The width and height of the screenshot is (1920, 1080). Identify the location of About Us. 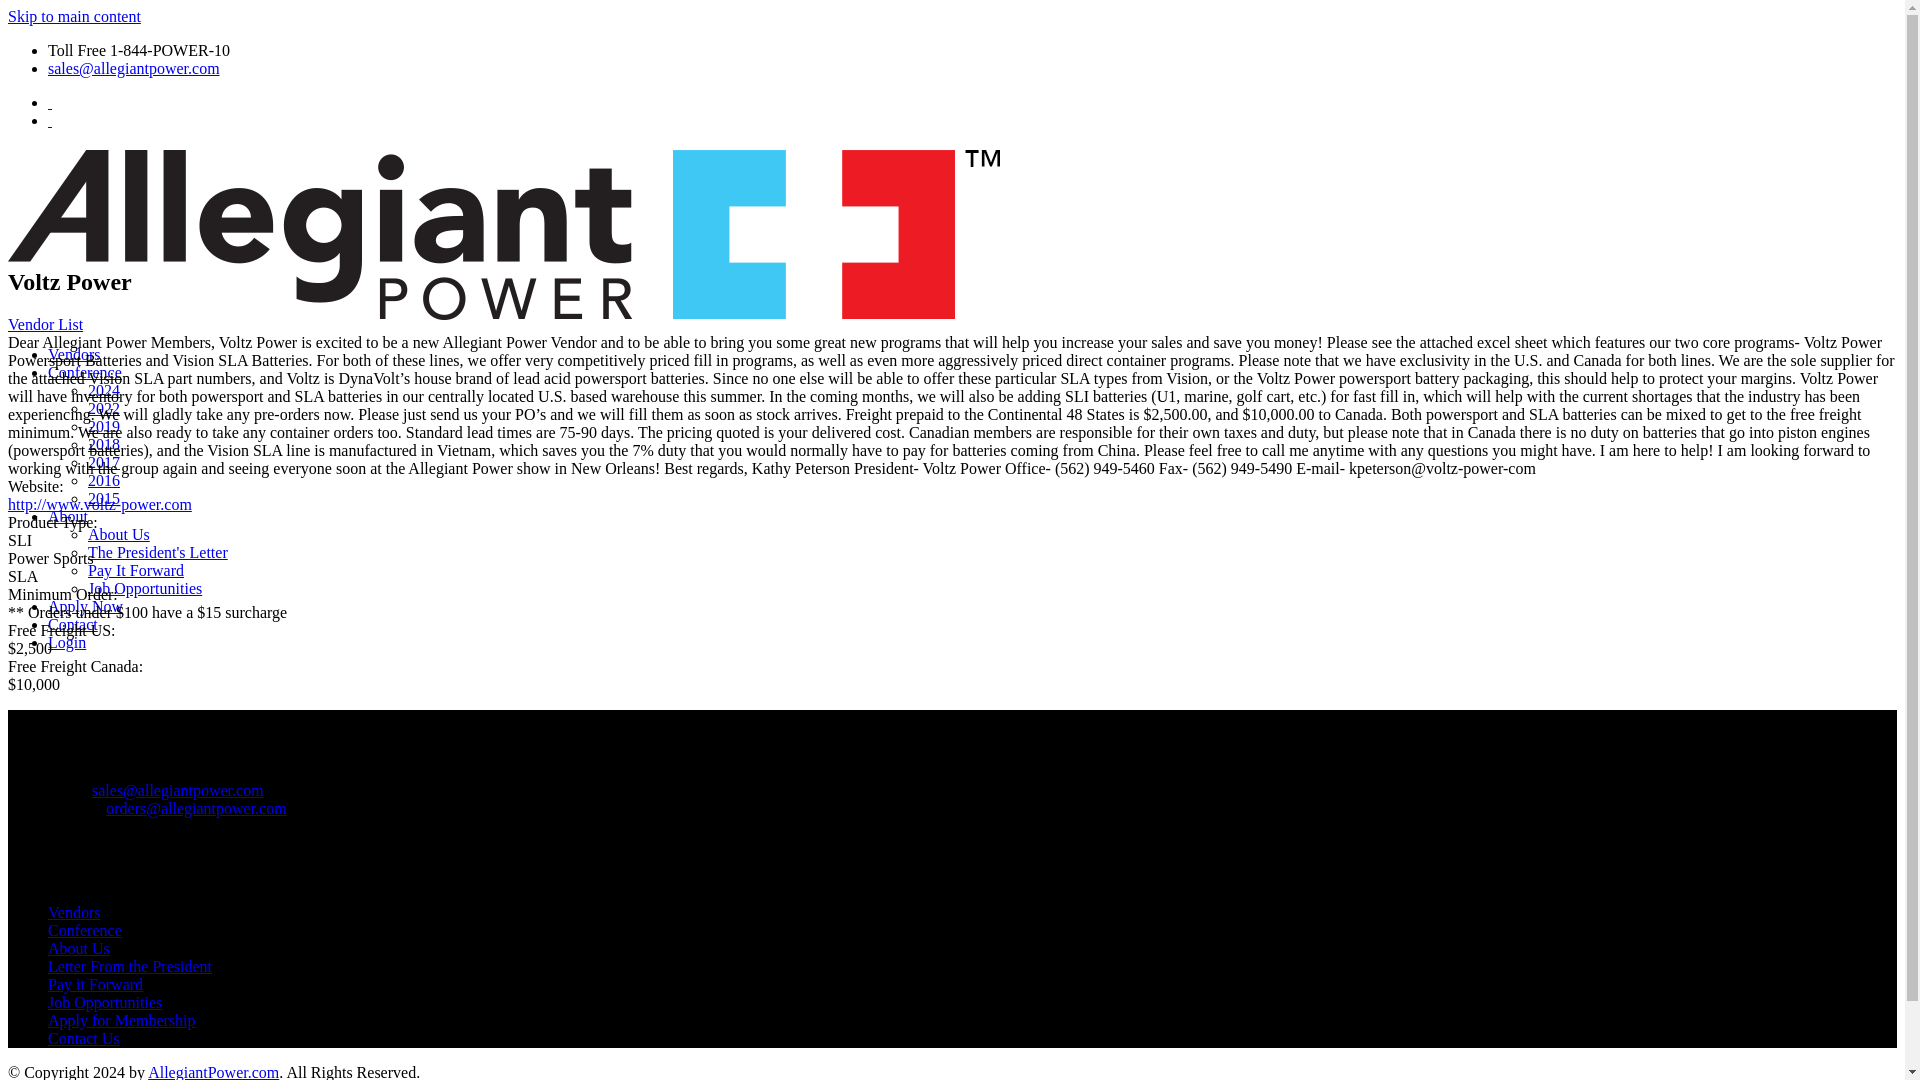
(78, 948).